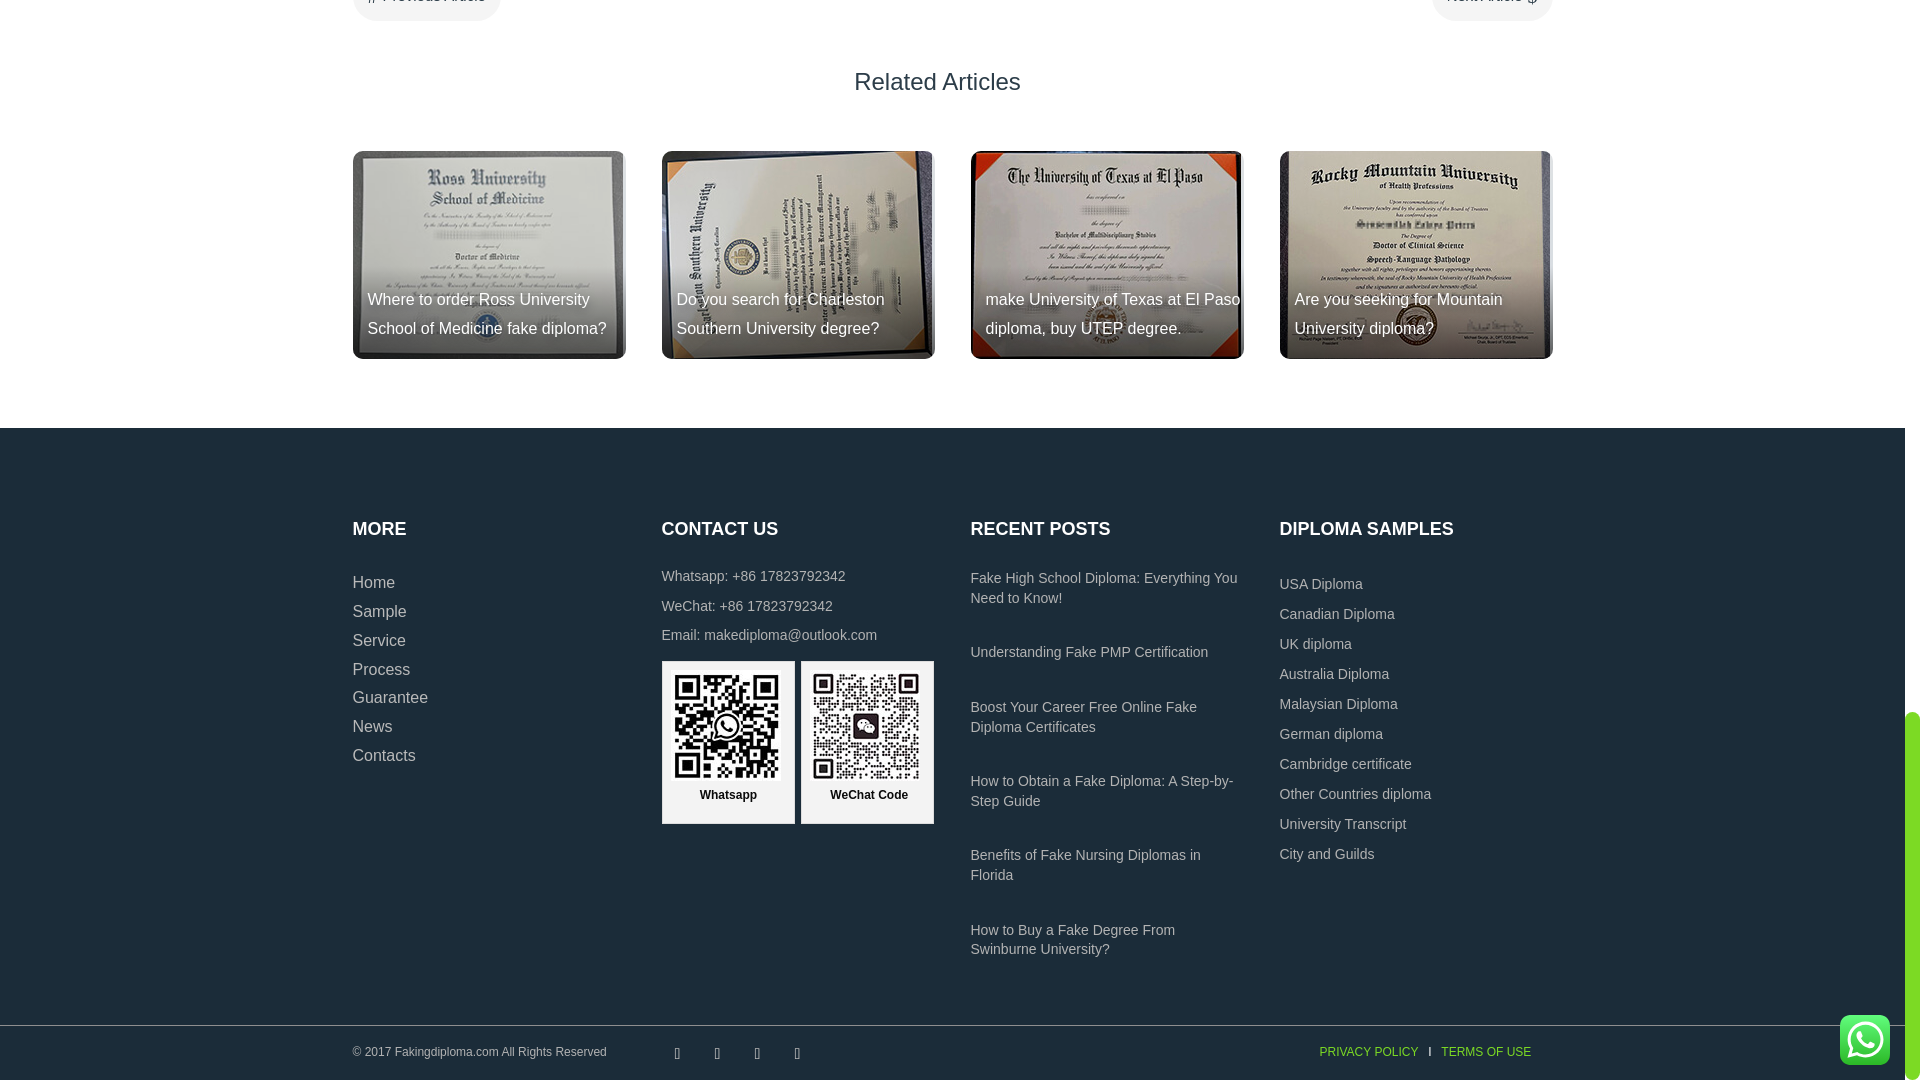 The width and height of the screenshot is (1920, 1080). Describe the element at coordinates (1416, 254) in the screenshot. I see `Are you seeking for Mountain University diploma?` at that location.